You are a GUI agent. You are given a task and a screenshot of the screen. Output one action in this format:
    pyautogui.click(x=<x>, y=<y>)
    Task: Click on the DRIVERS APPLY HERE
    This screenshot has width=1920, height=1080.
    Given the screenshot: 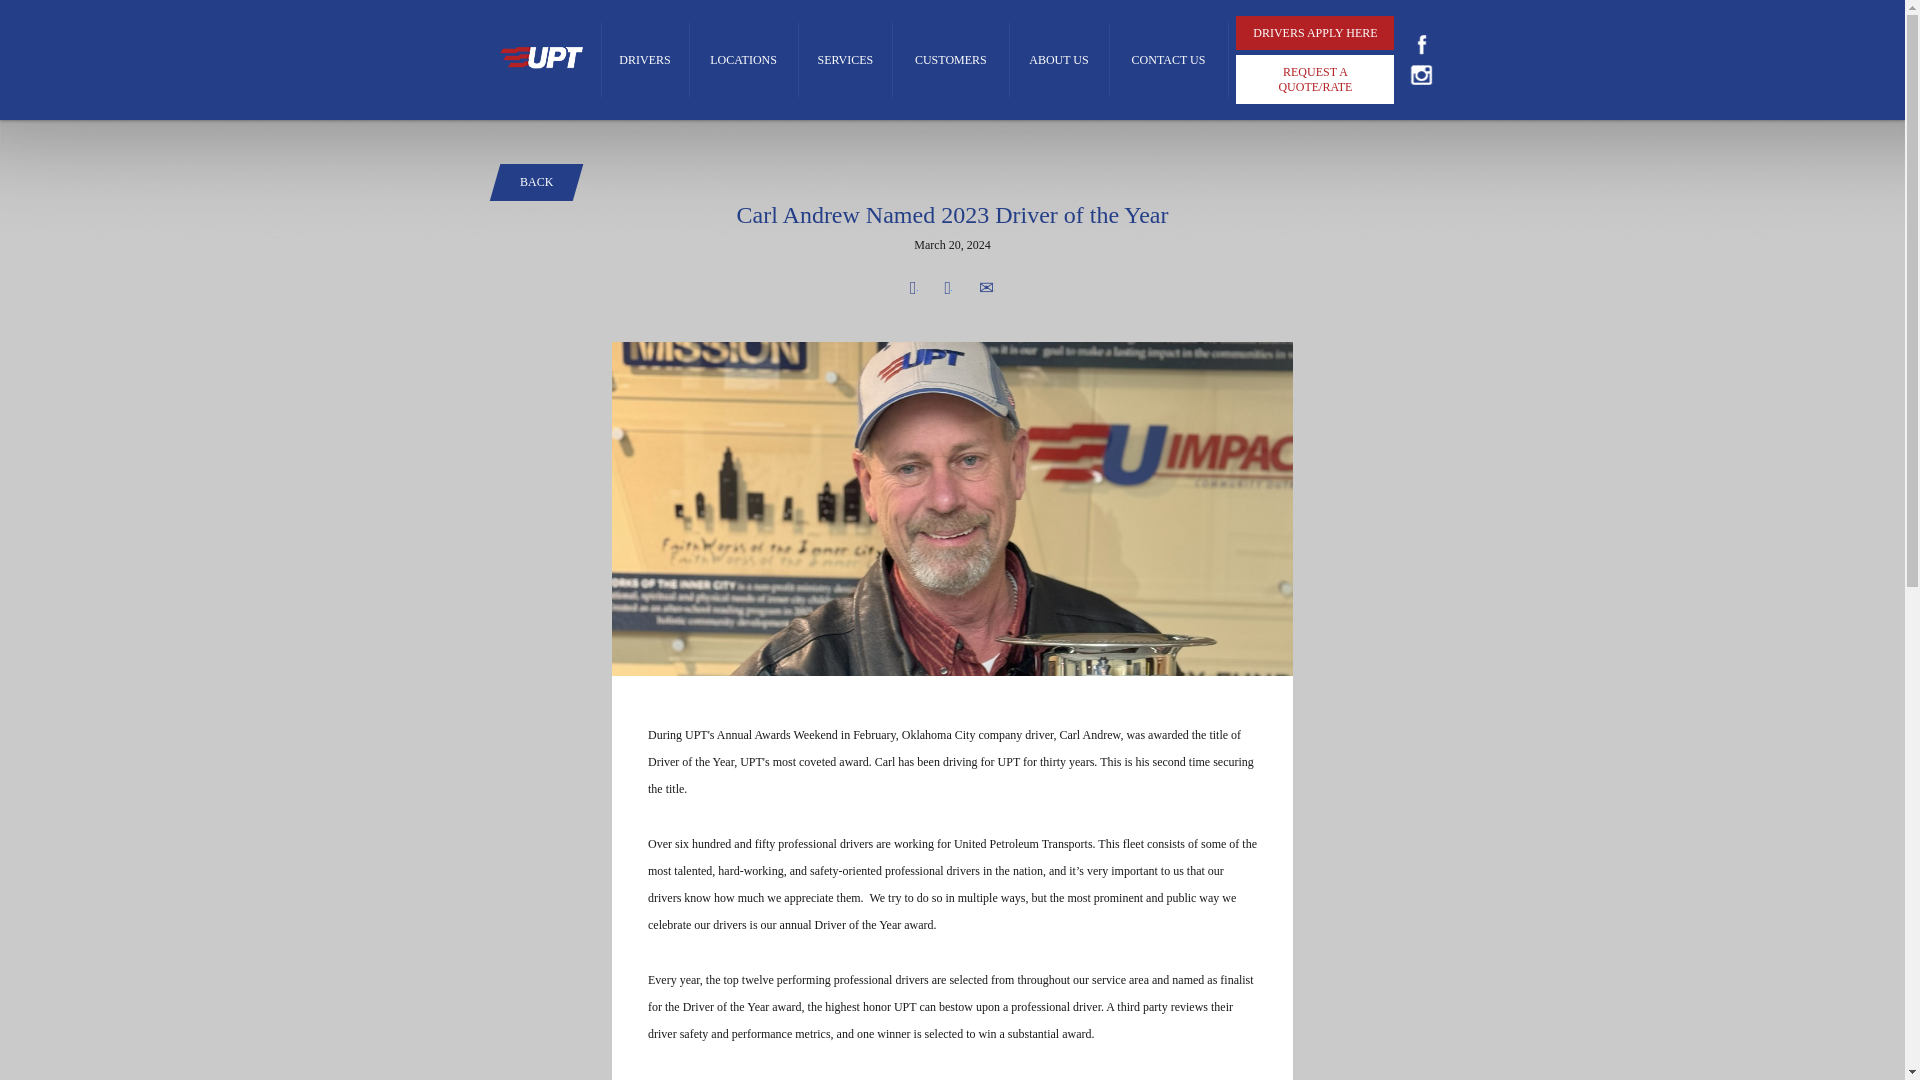 What is the action you would take?
    pyautogui.click(x=1314, y=32)
    